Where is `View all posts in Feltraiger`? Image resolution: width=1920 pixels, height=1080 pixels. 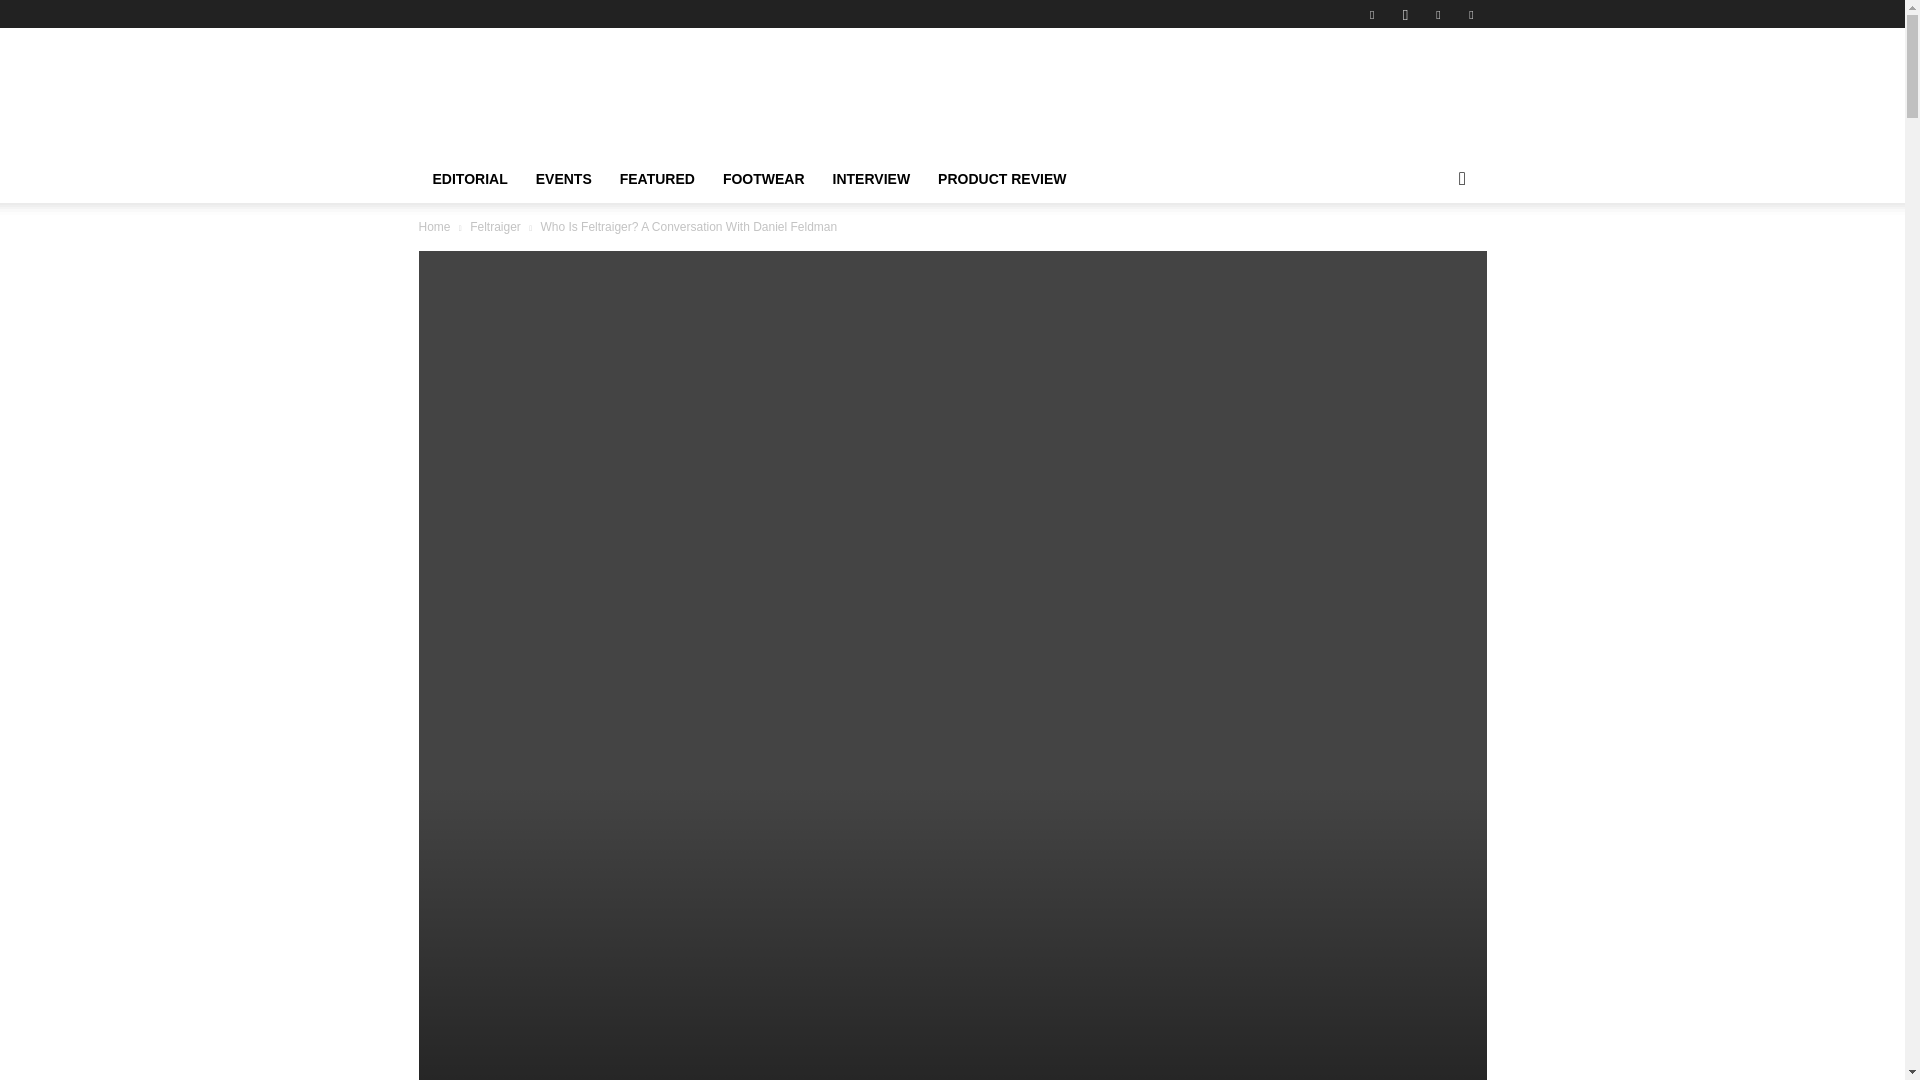 View all posts in Feltraiger is located at coordinates (495, 227).